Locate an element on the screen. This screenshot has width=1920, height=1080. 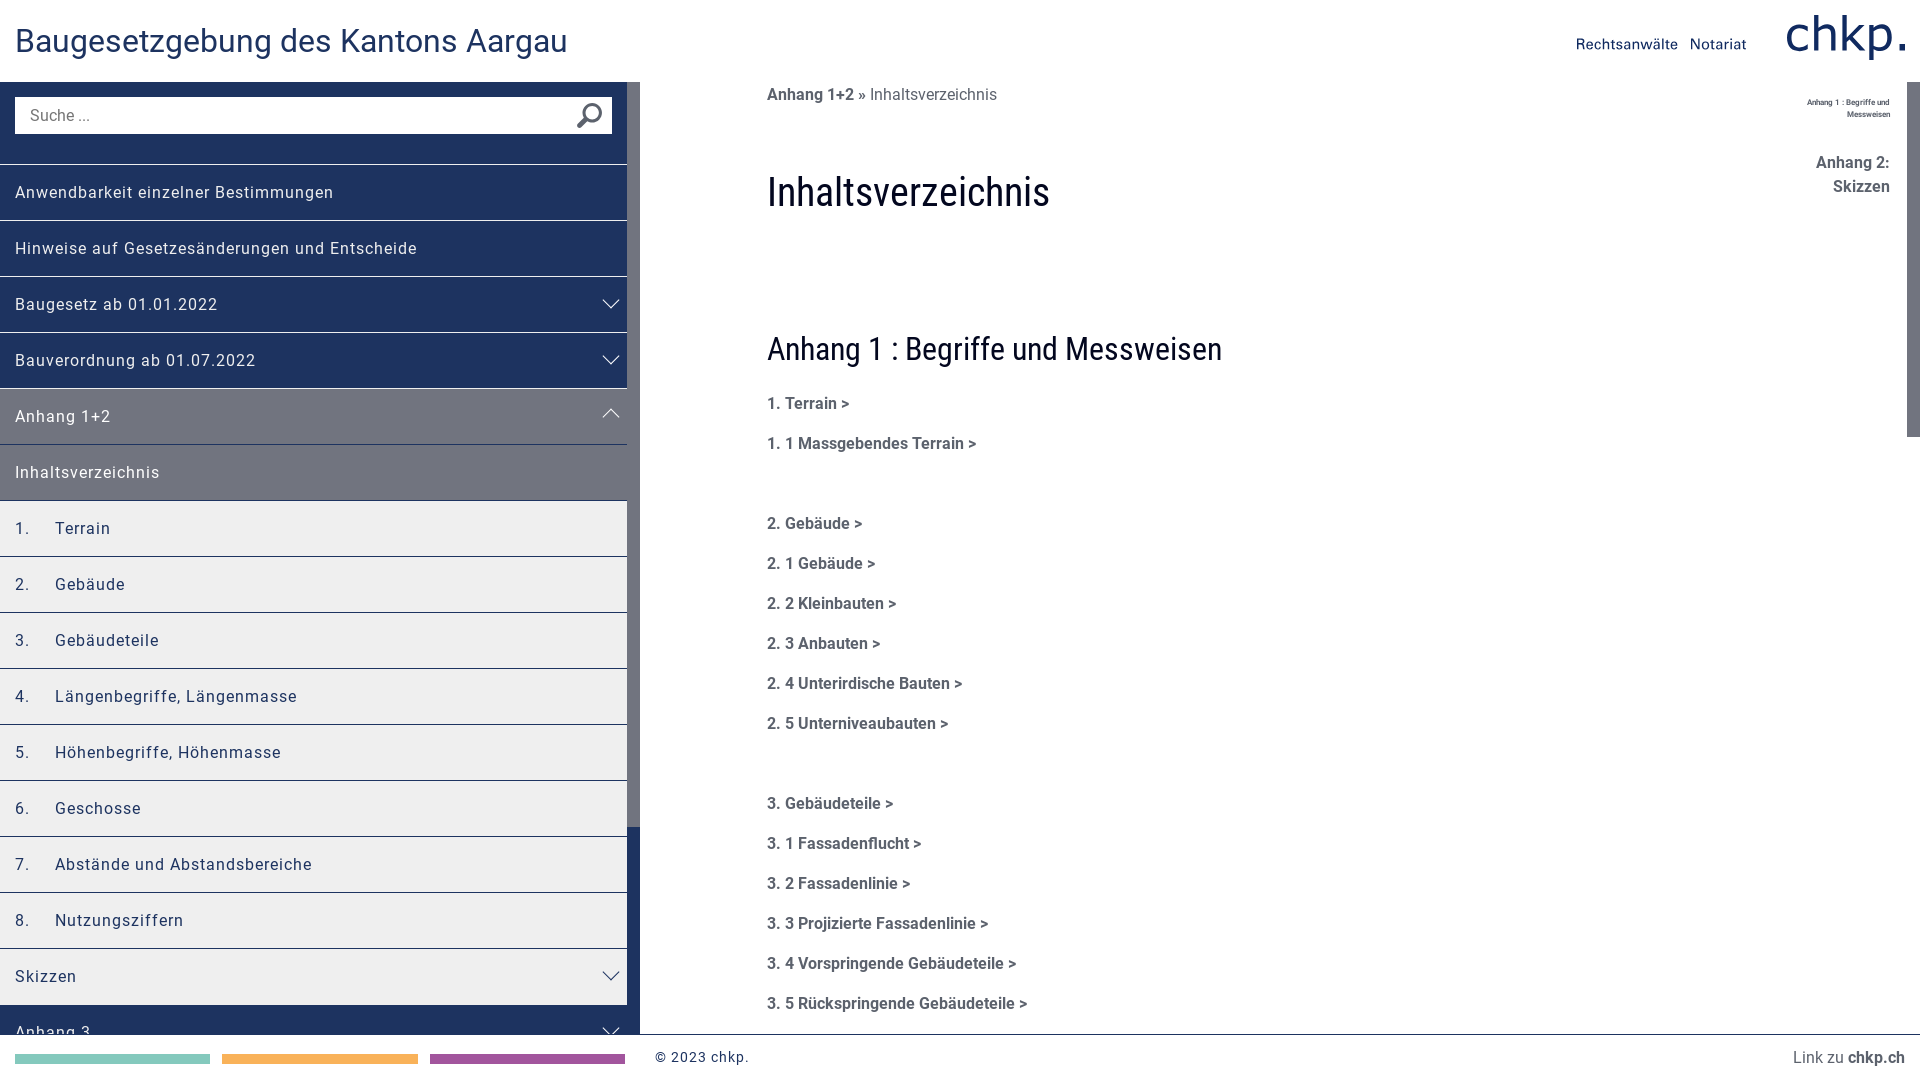
Anhang 1+2 is located at coordinates (298, 416).